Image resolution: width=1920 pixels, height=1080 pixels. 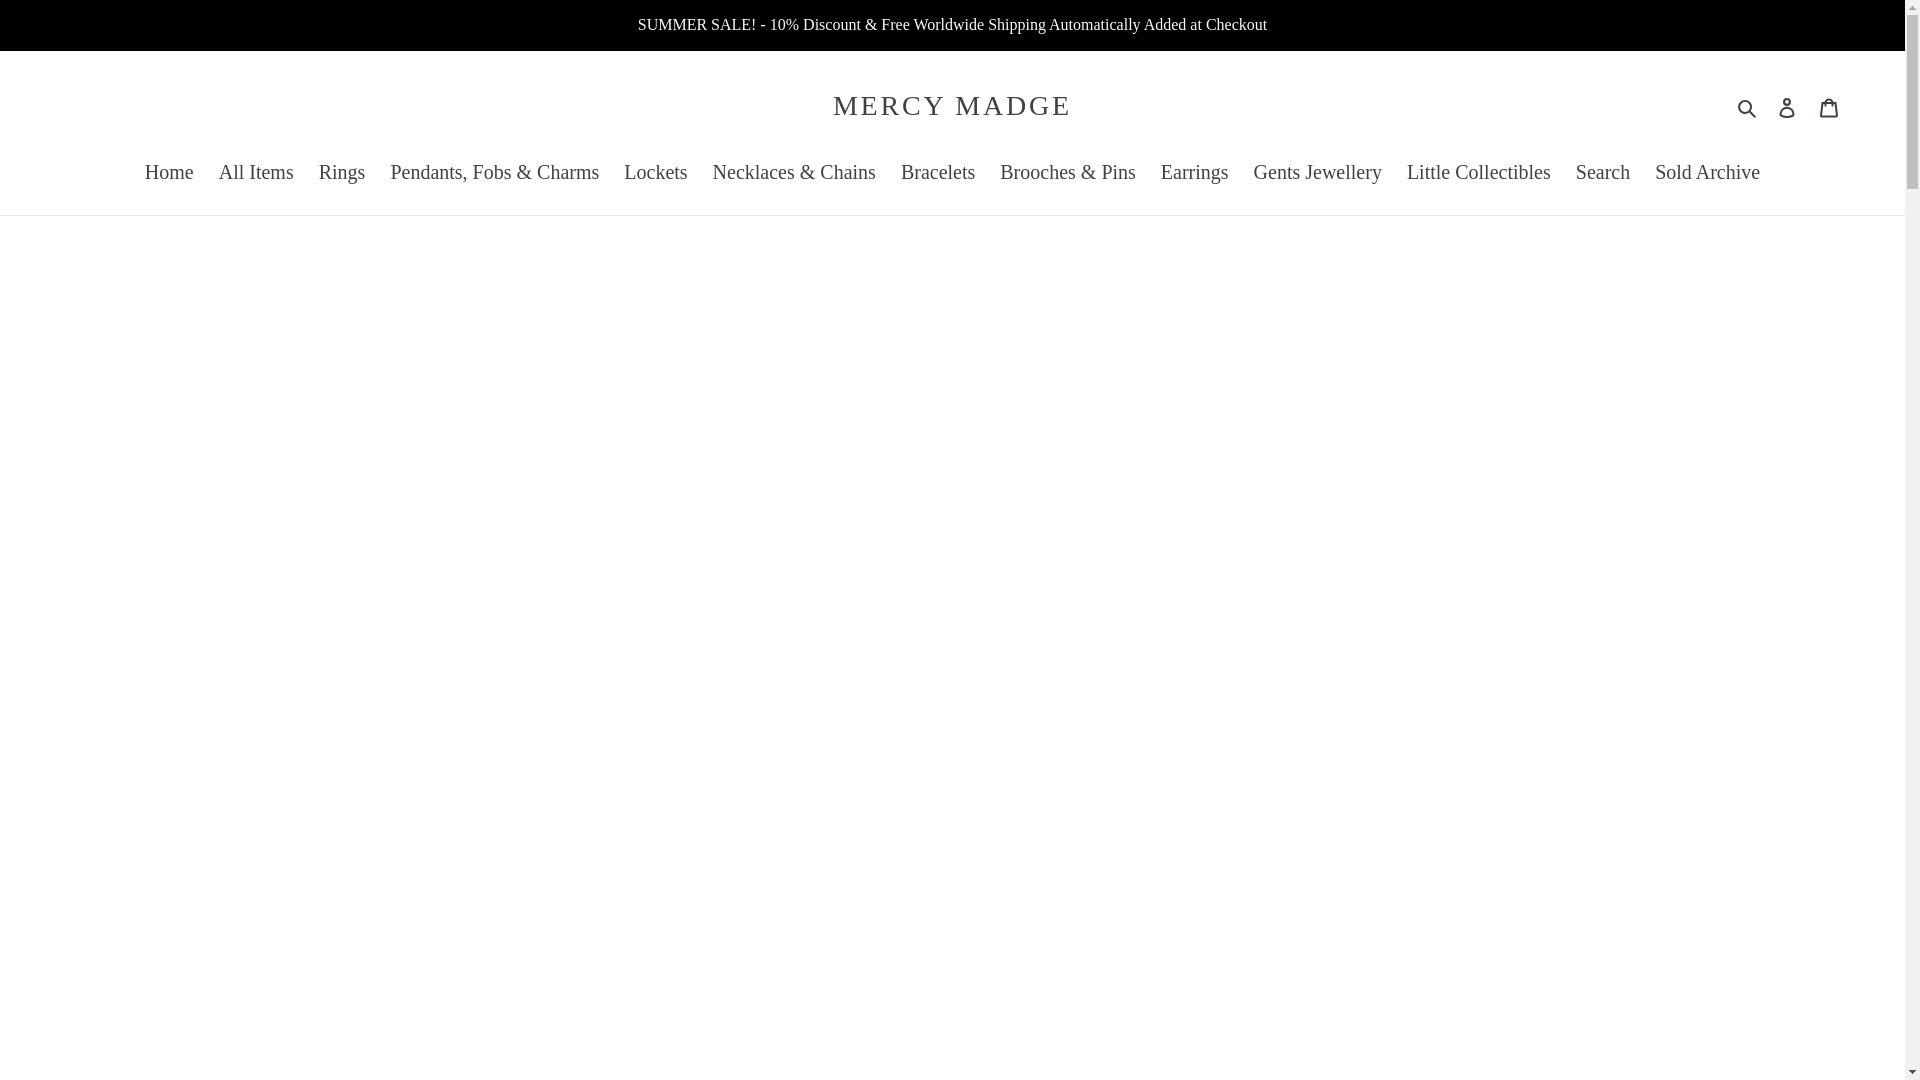 What do you see at coordinates (937, 173) in the screenshot?
I see `Bracelets` at bounding box center [937, 173].